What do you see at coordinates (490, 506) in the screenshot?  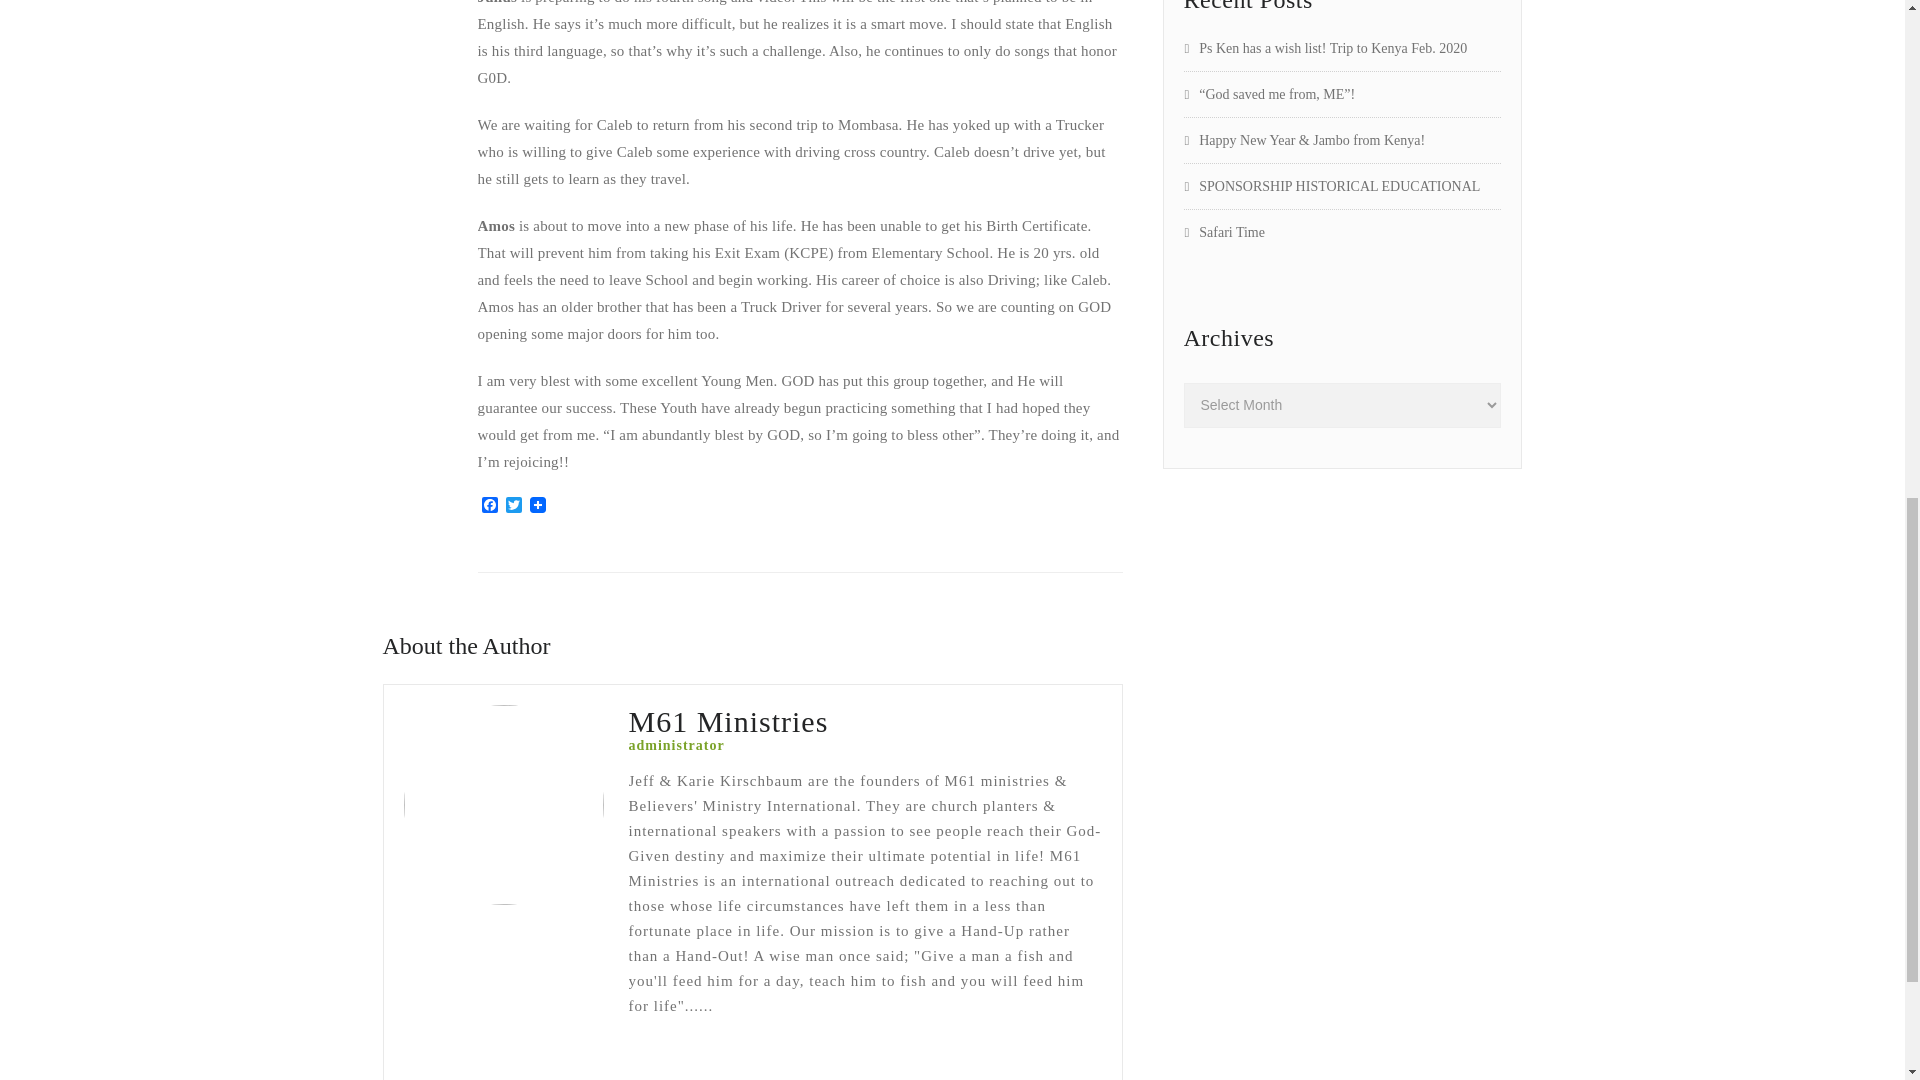 I see `Facebook` at bounding box center [490, 506].